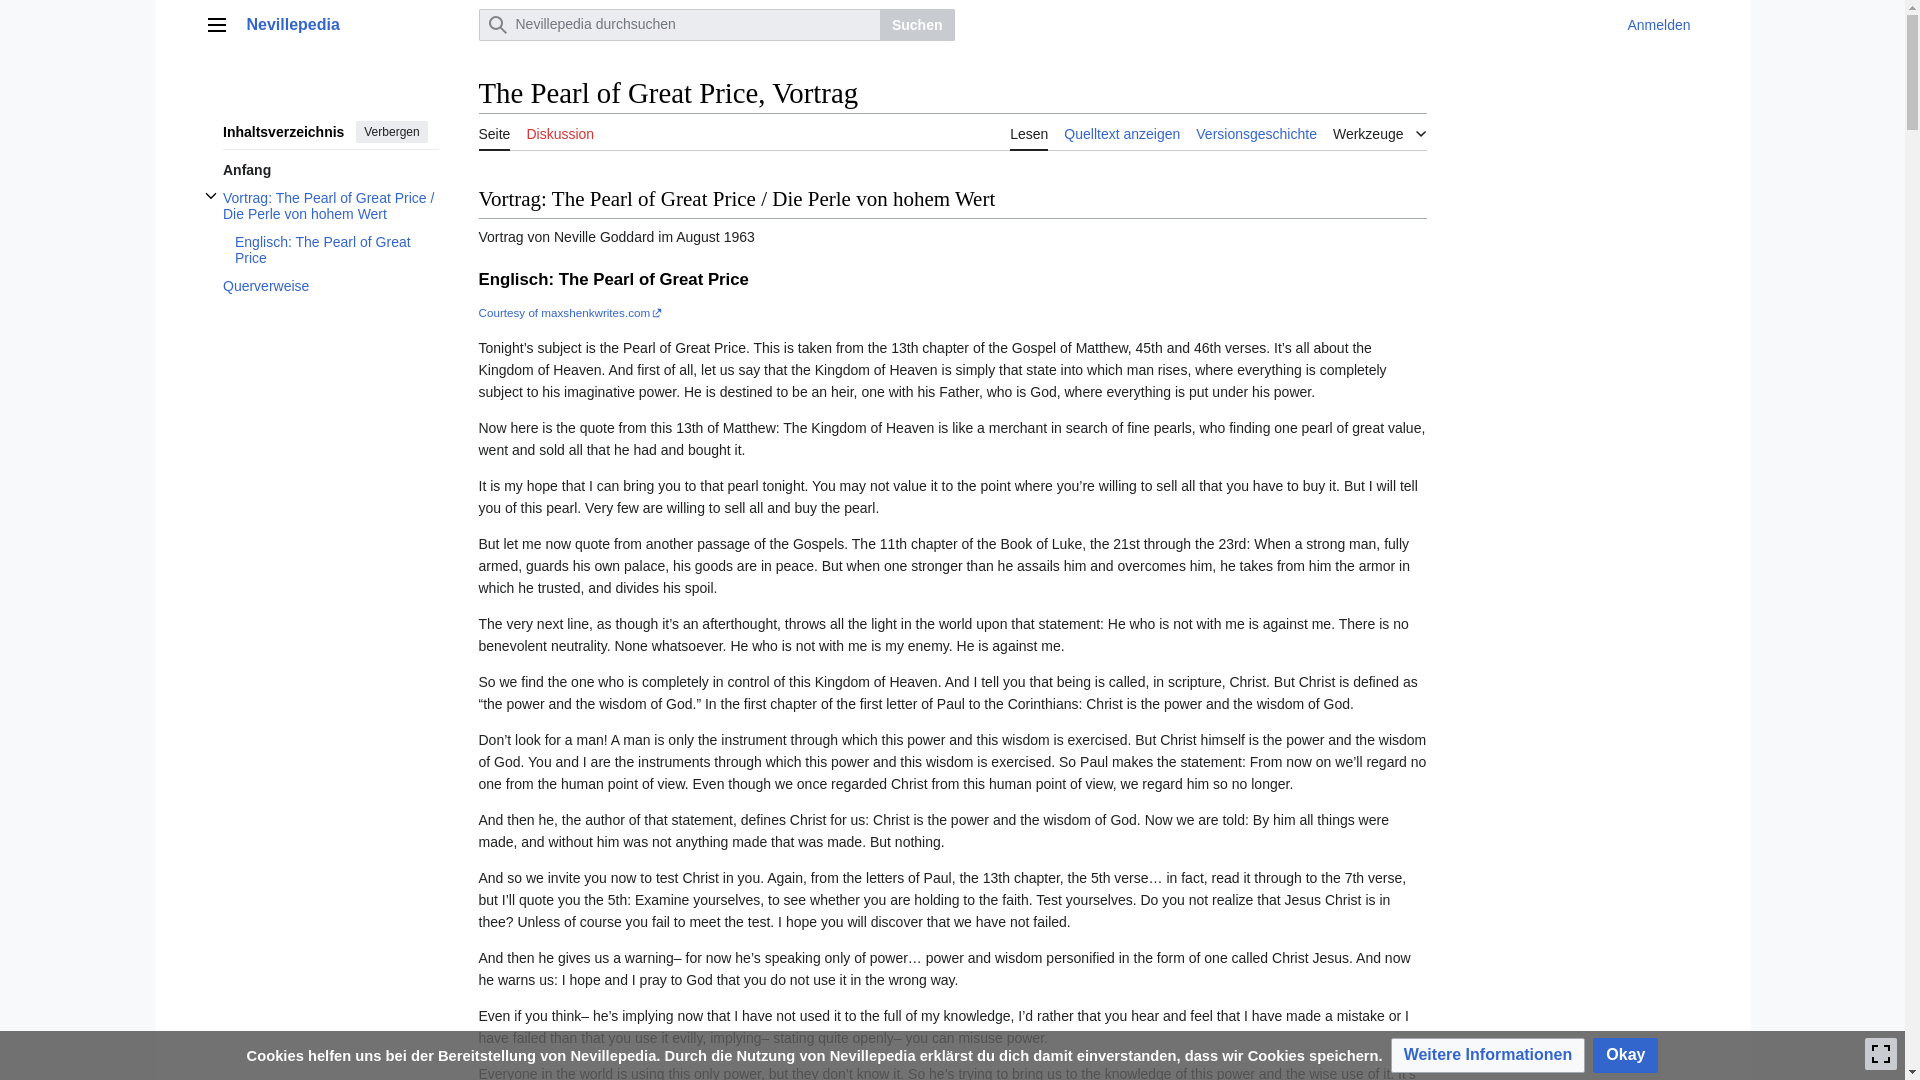 This screenshot has width=1920, height=1080. What do you see at coordinates (1256, 132) in the screenshot?
I see `Versionsgeschichte` at bounding box center [1256, 132].